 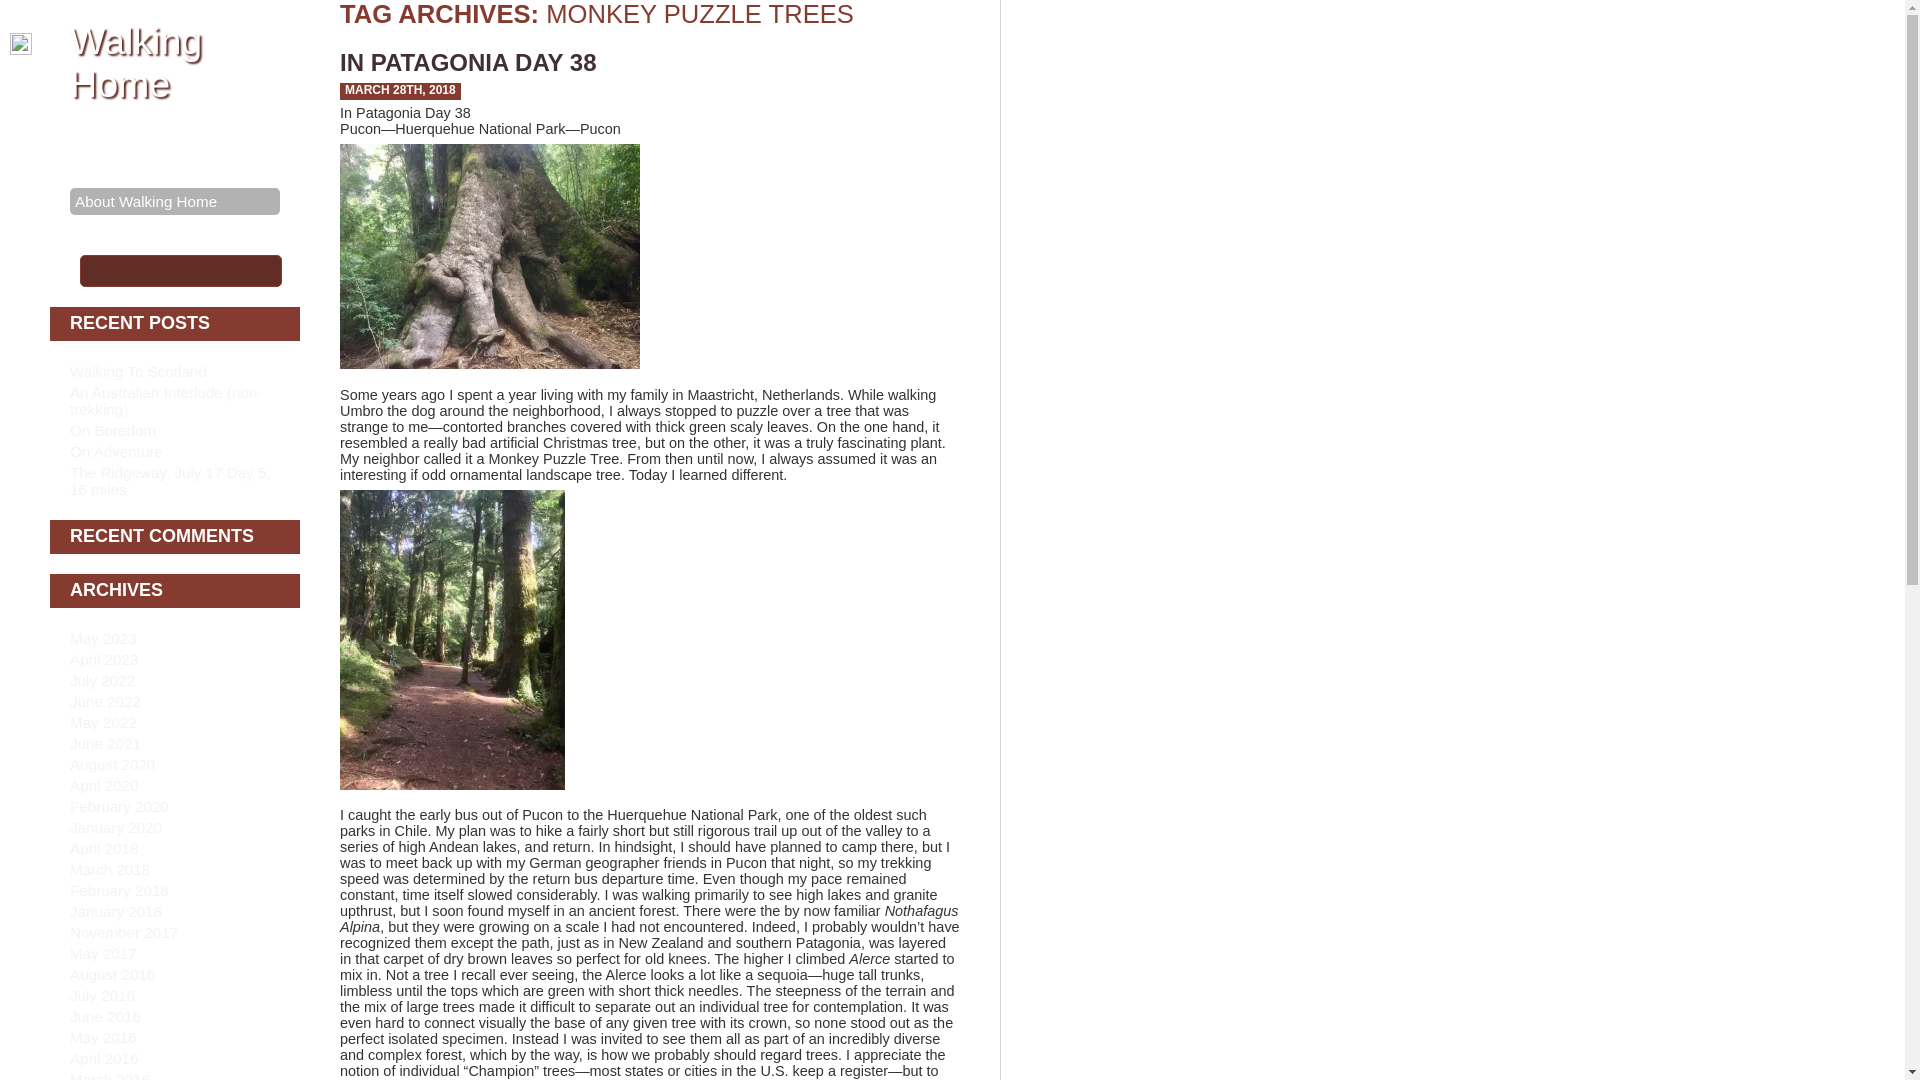 What do you see at coordinates (112, 765) in the screenshot?
I see `August 2020` at bounding box center [112, 765].